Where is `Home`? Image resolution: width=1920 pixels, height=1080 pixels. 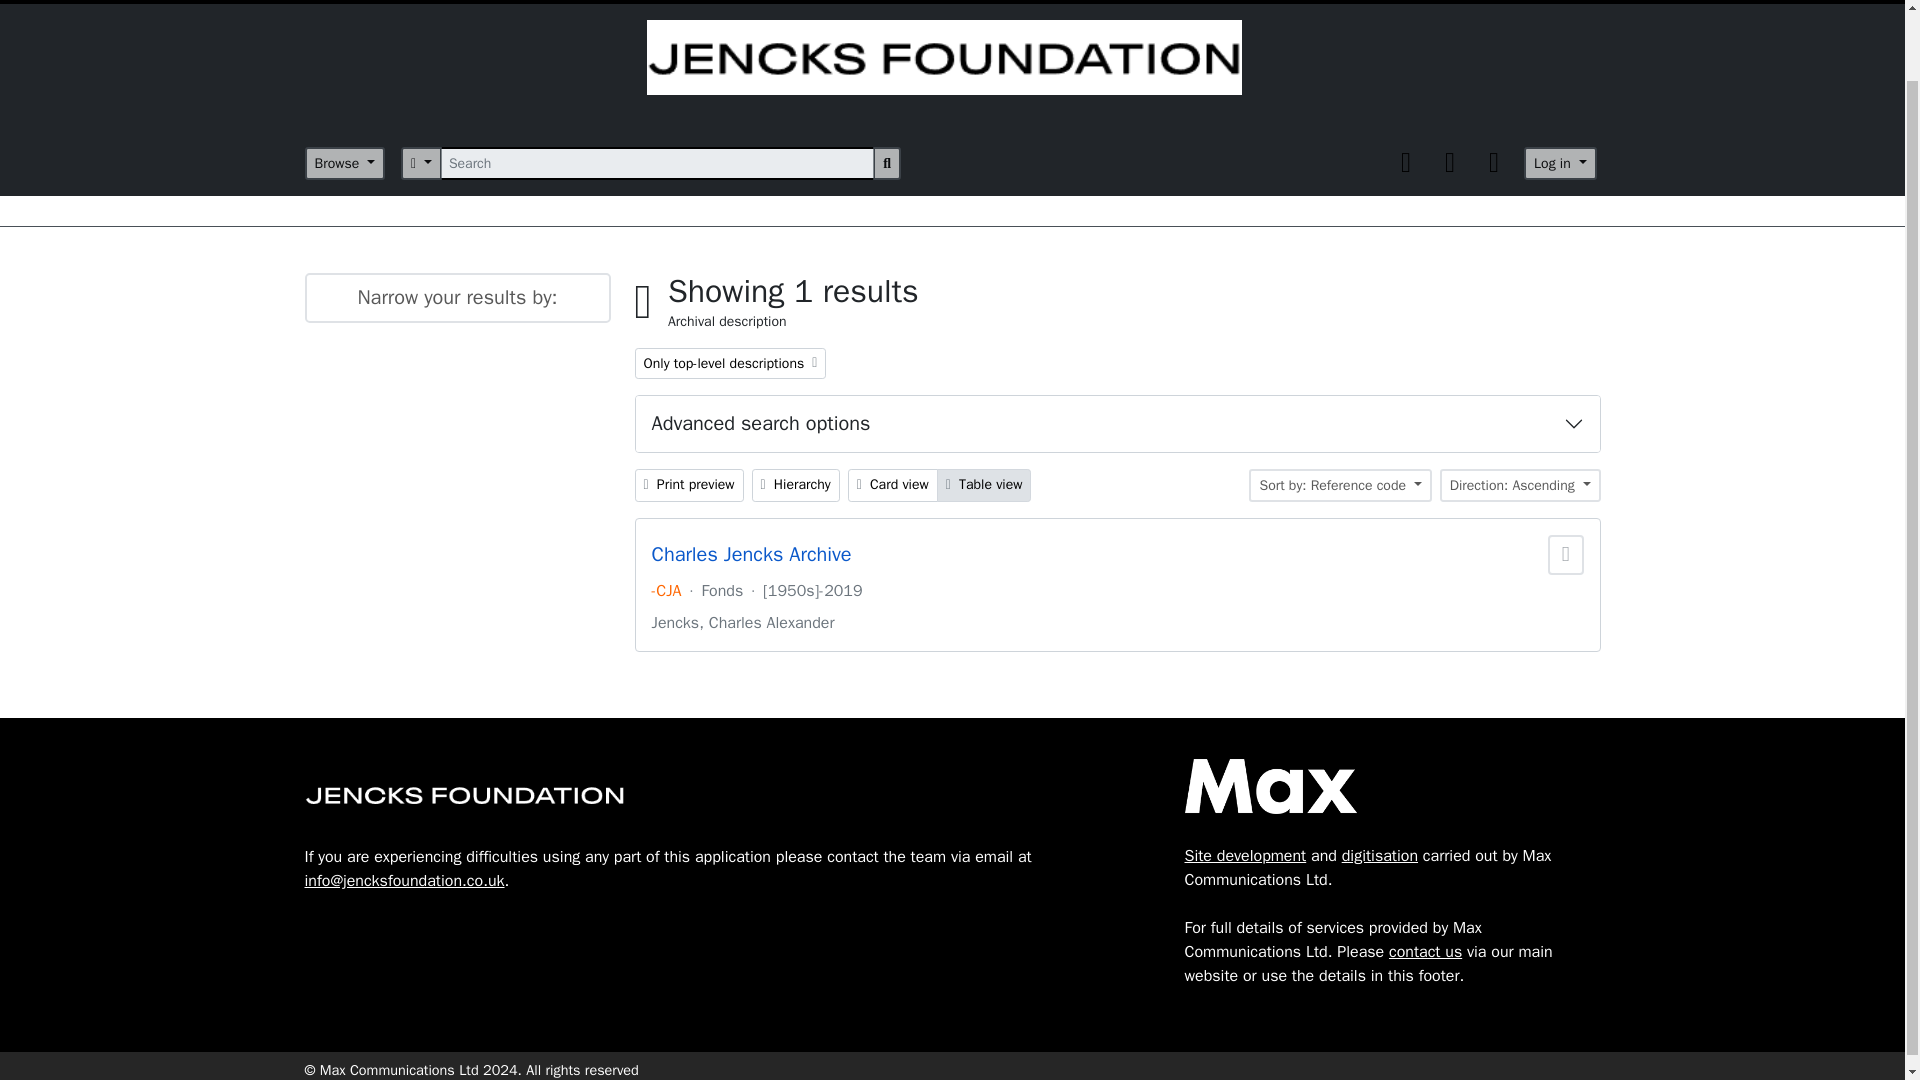 Home is located at coordinates (1406, 162).